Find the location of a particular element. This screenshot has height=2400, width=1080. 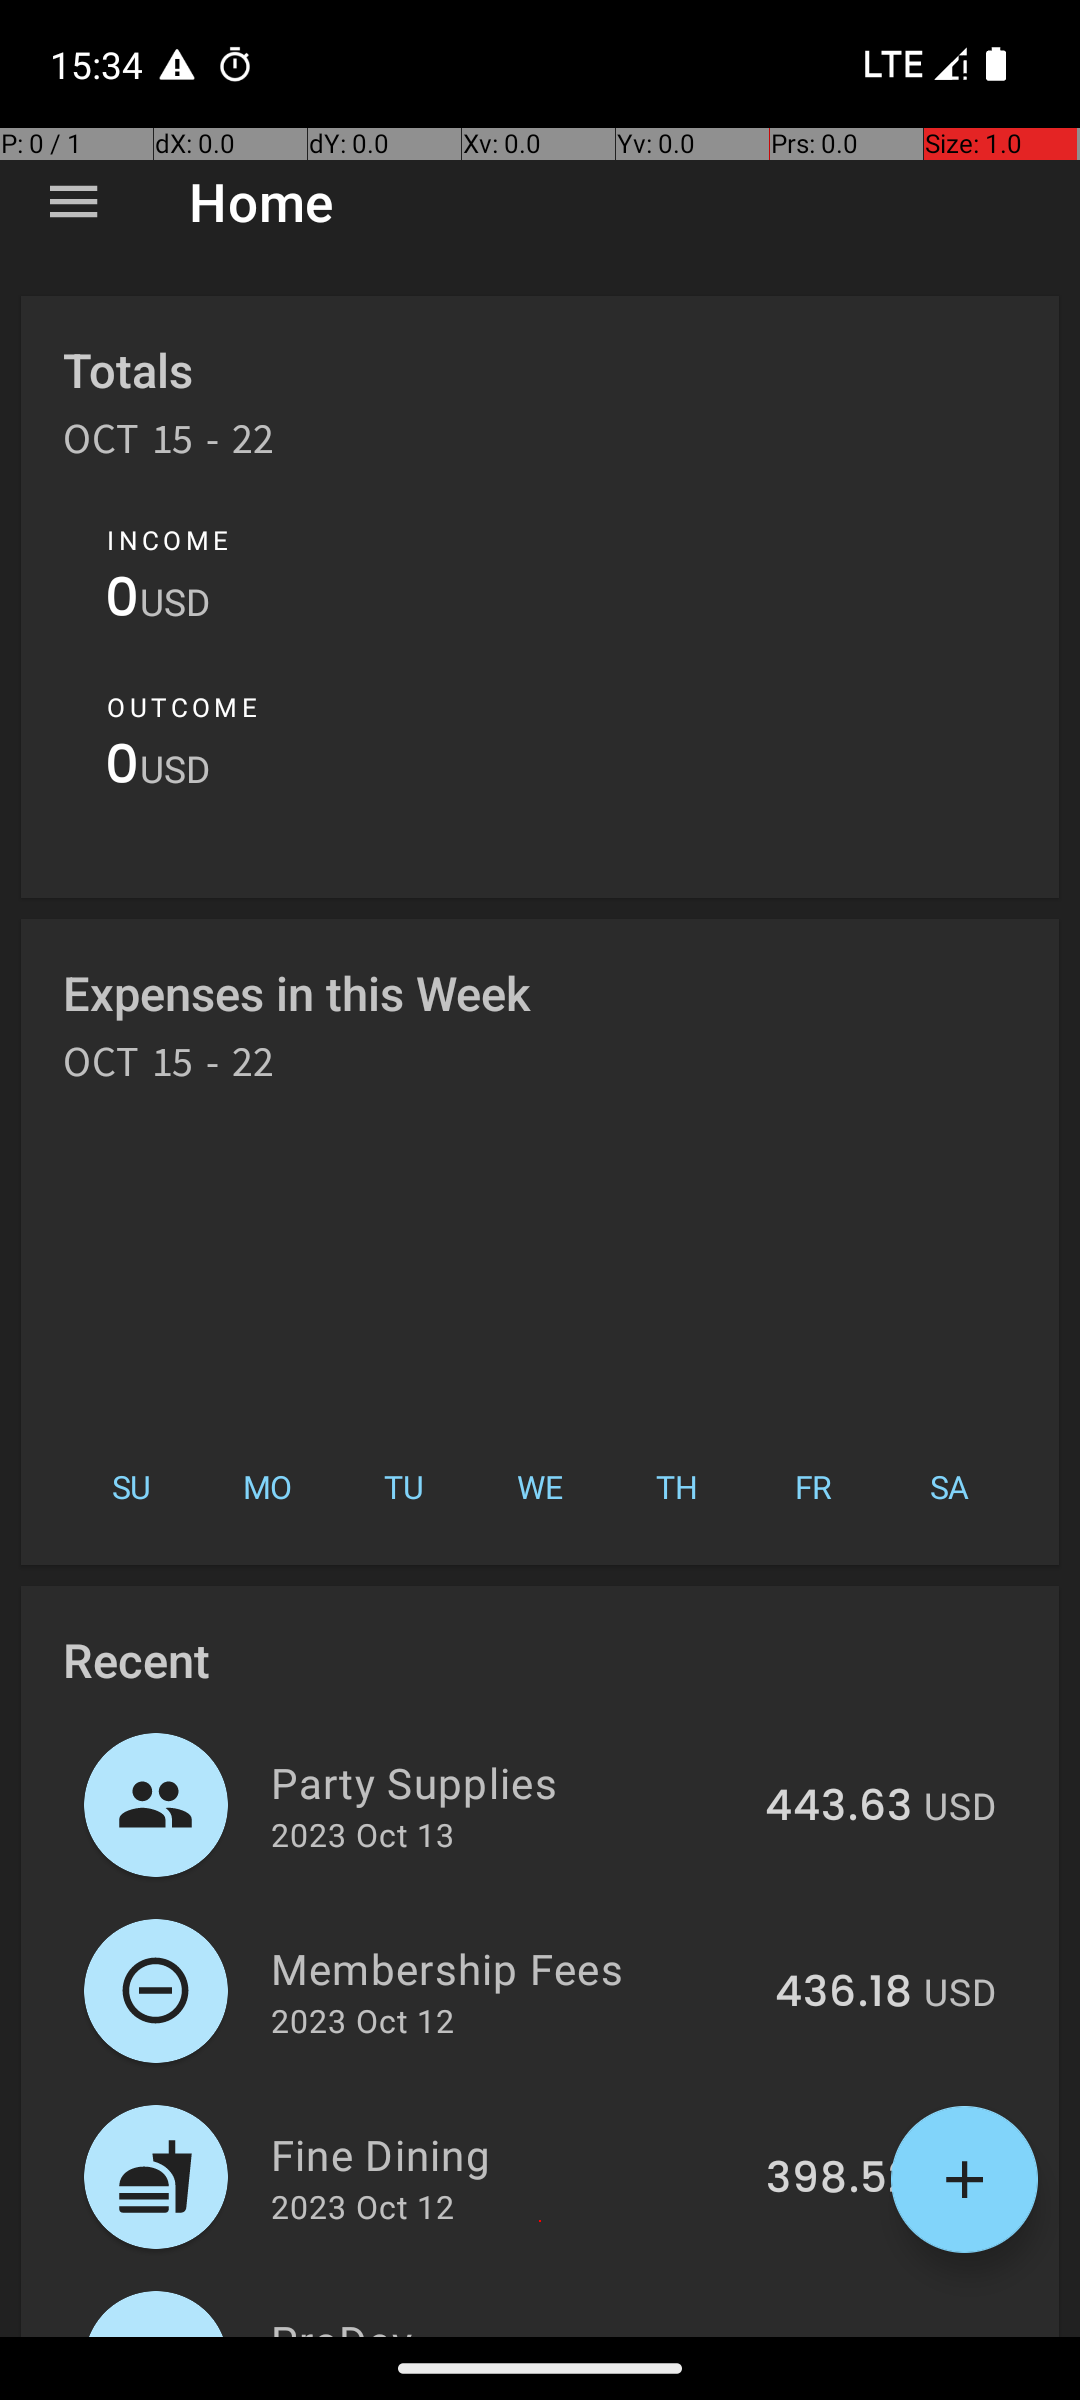

Membership Fees is located at coordinates (512, 1968).